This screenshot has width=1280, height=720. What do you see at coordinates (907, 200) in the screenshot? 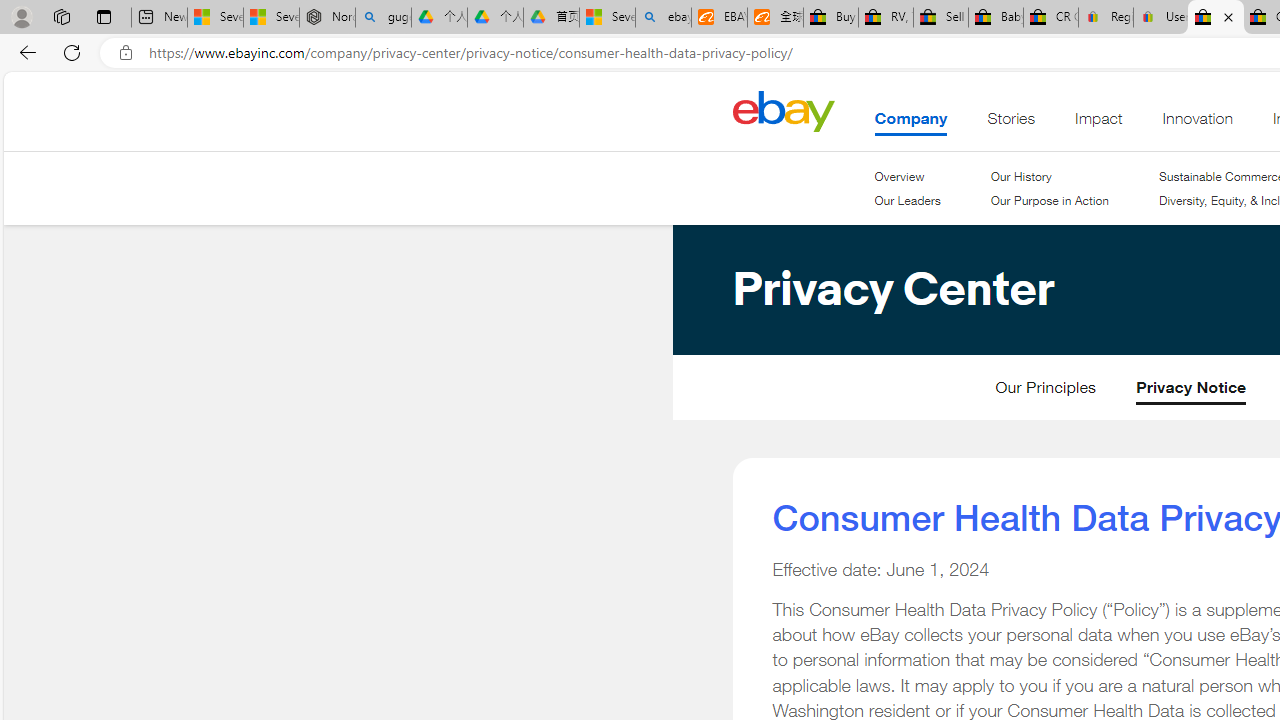
I see `Our Leaders` at bounding box center [907, 200].